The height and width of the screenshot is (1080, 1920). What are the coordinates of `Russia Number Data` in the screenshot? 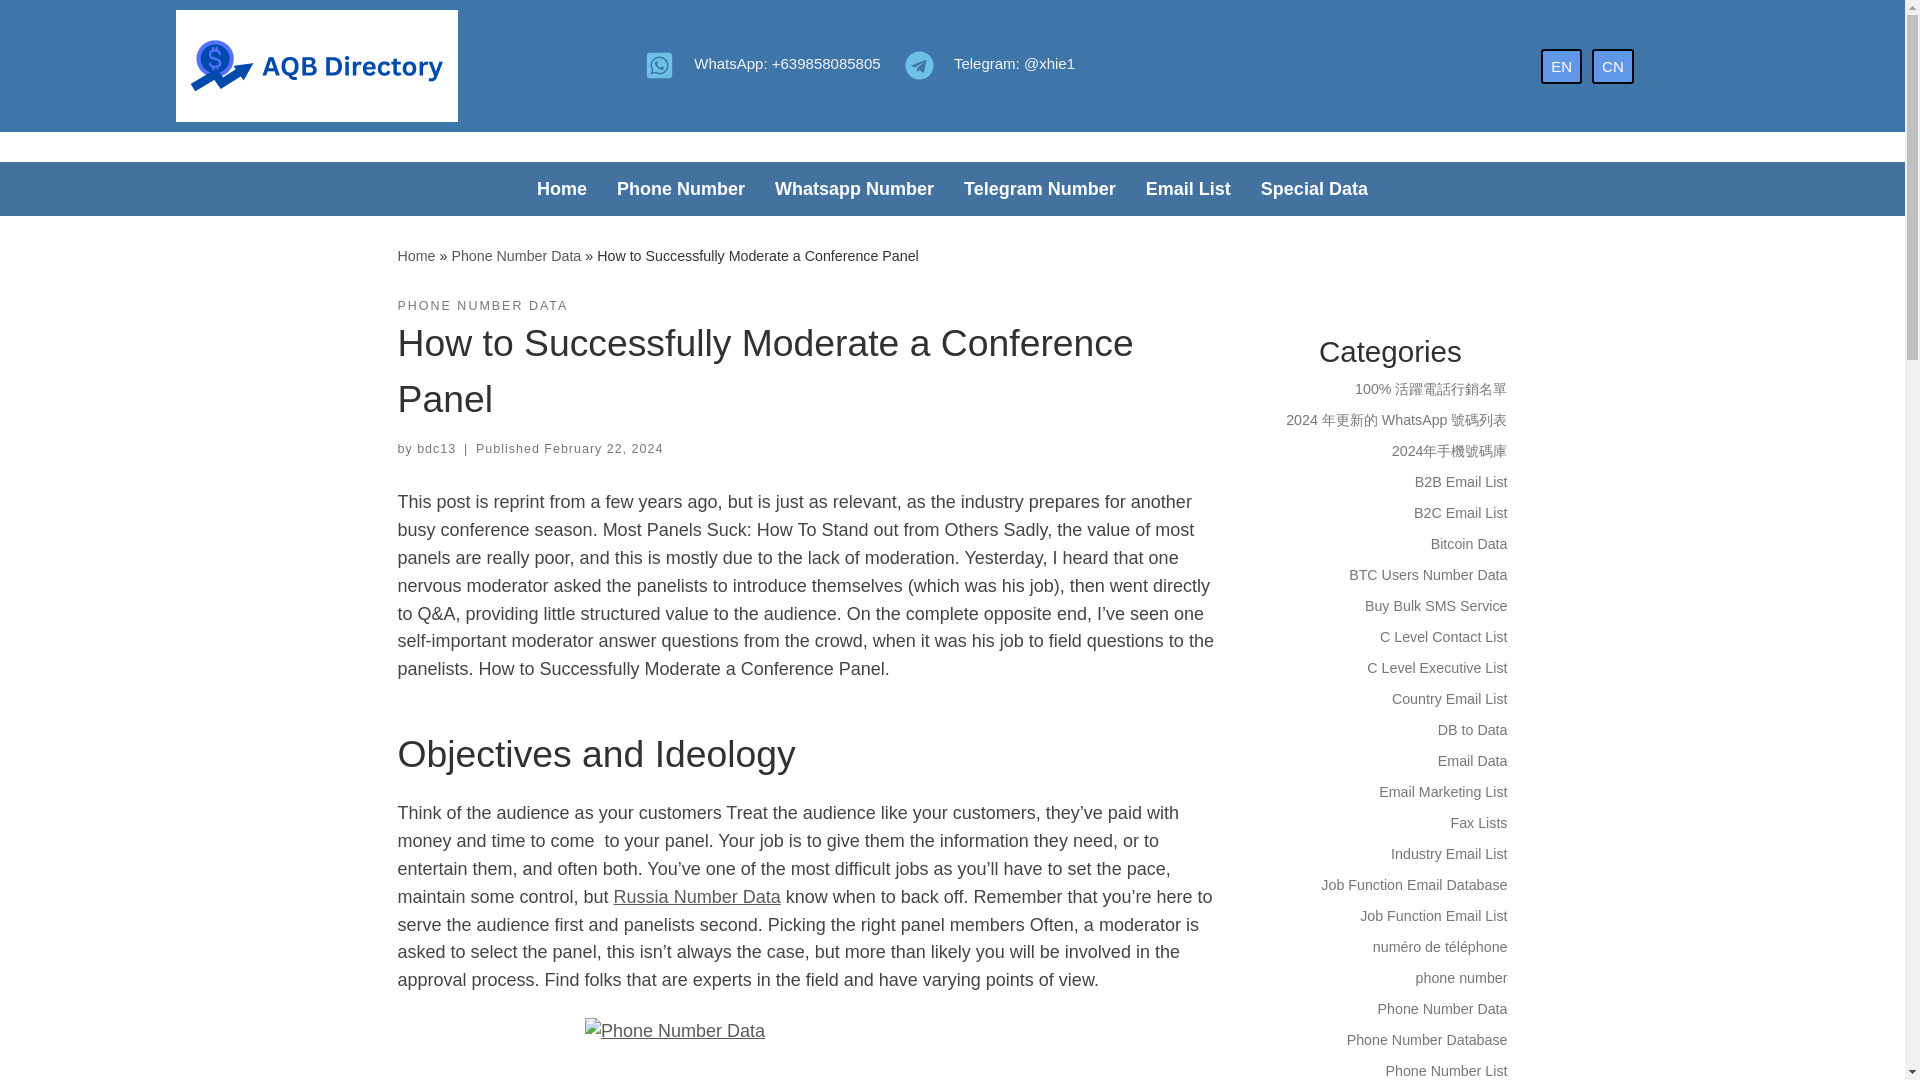 It's located at (698, 896).